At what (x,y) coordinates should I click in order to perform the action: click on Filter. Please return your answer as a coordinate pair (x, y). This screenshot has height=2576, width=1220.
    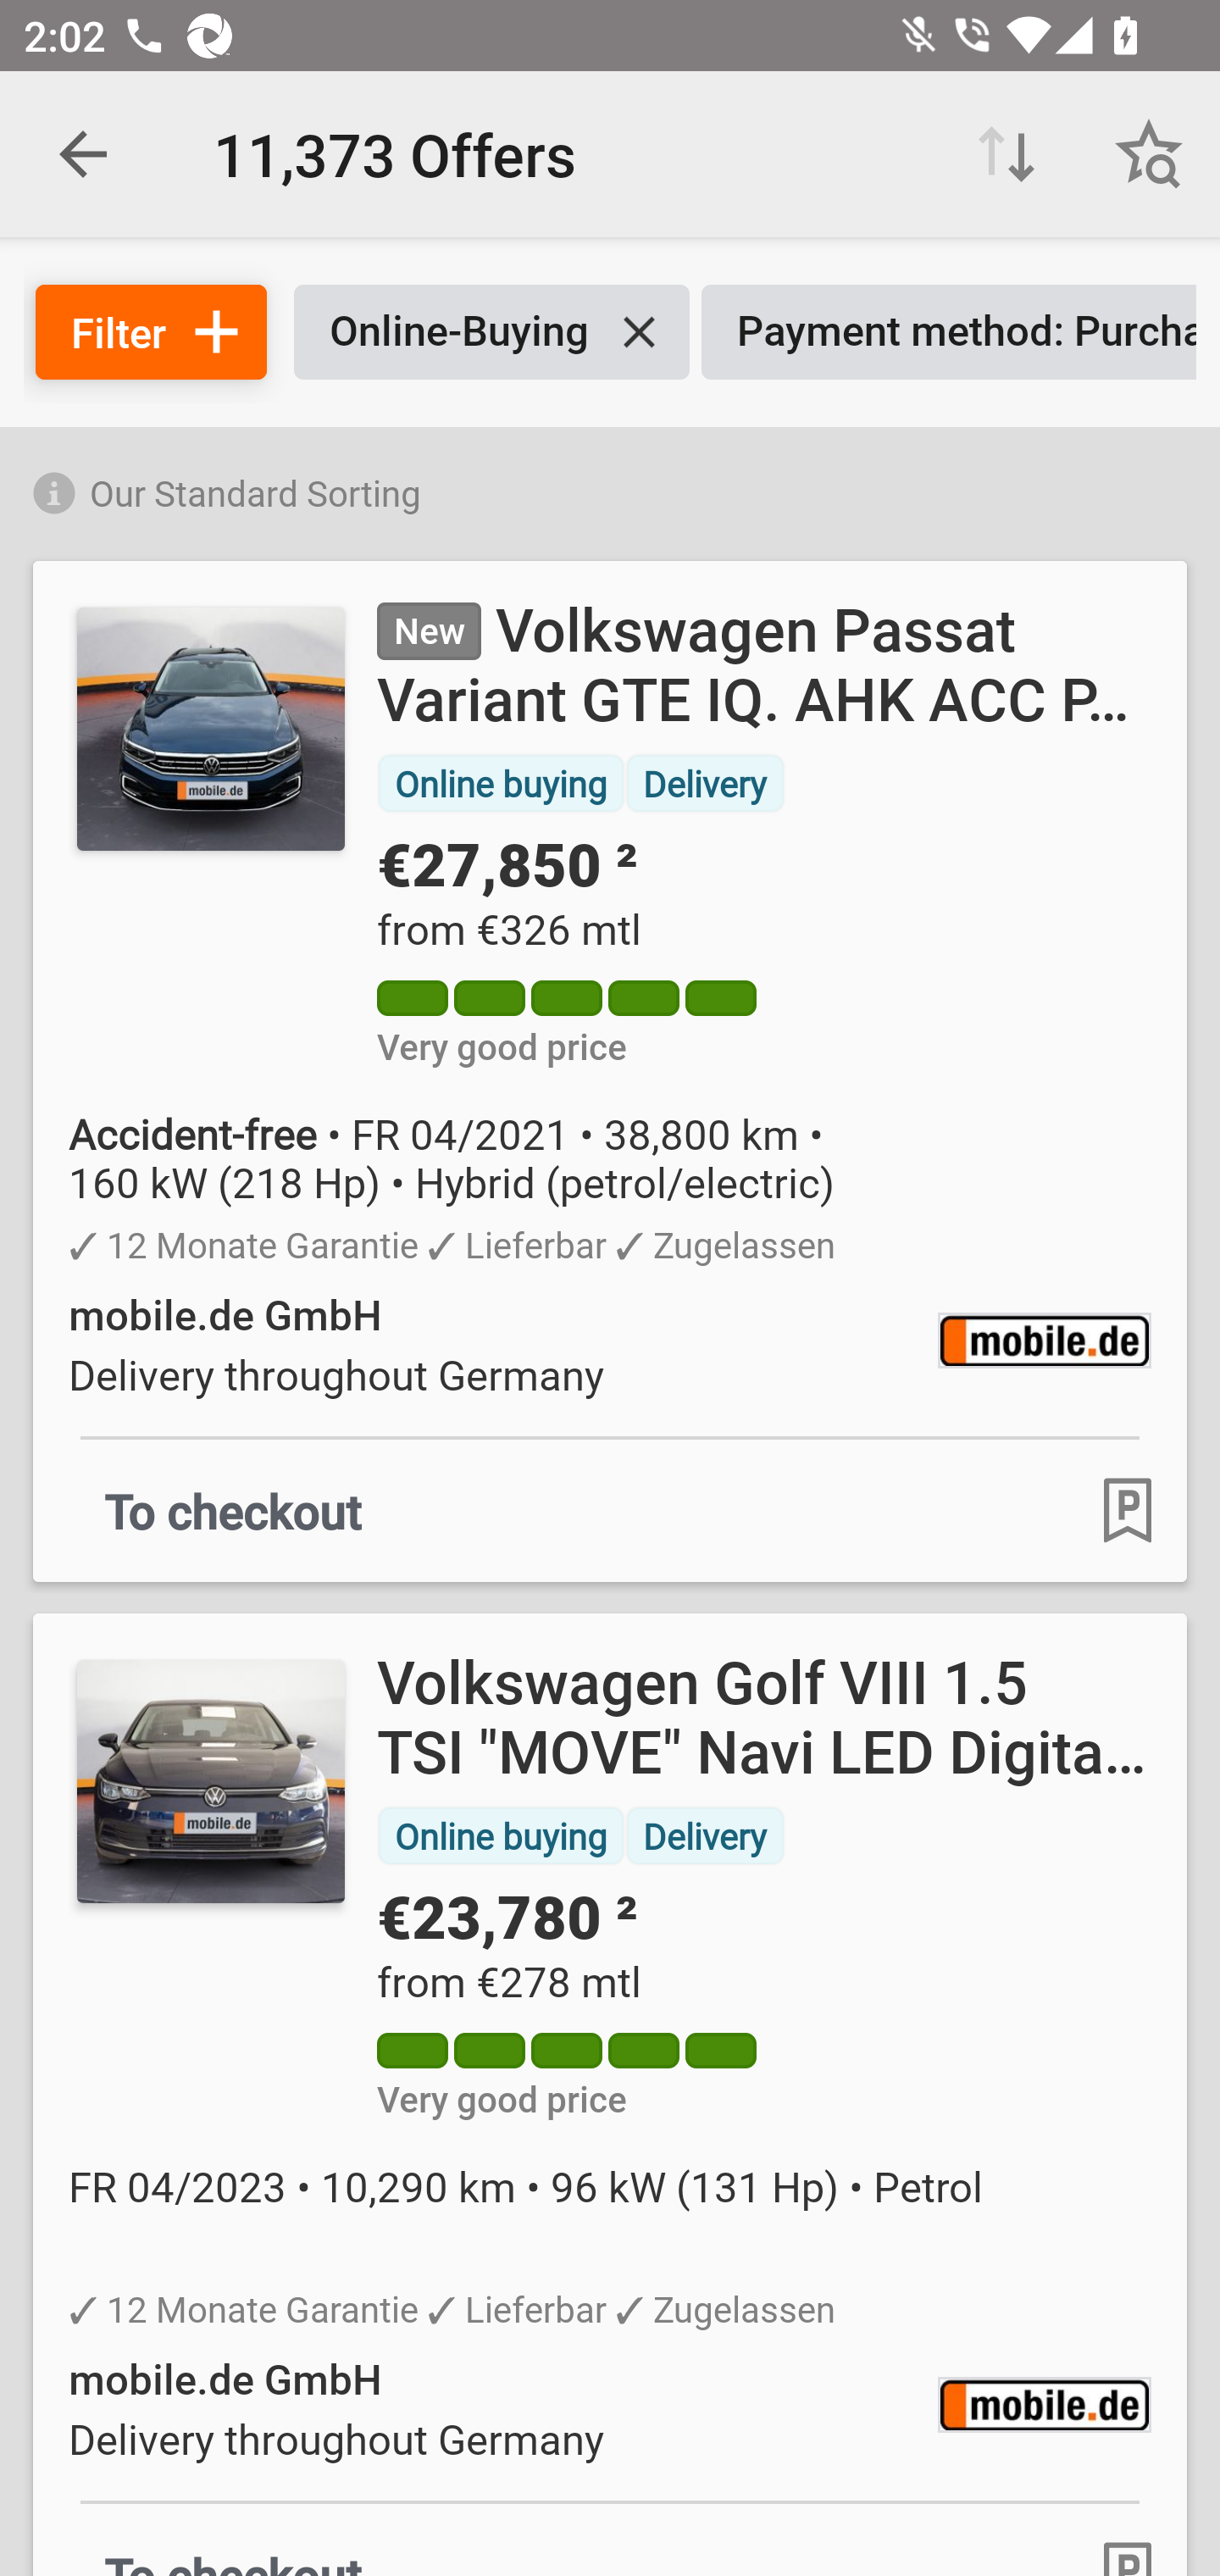
    Looking at the image, I should click on (151, 332).